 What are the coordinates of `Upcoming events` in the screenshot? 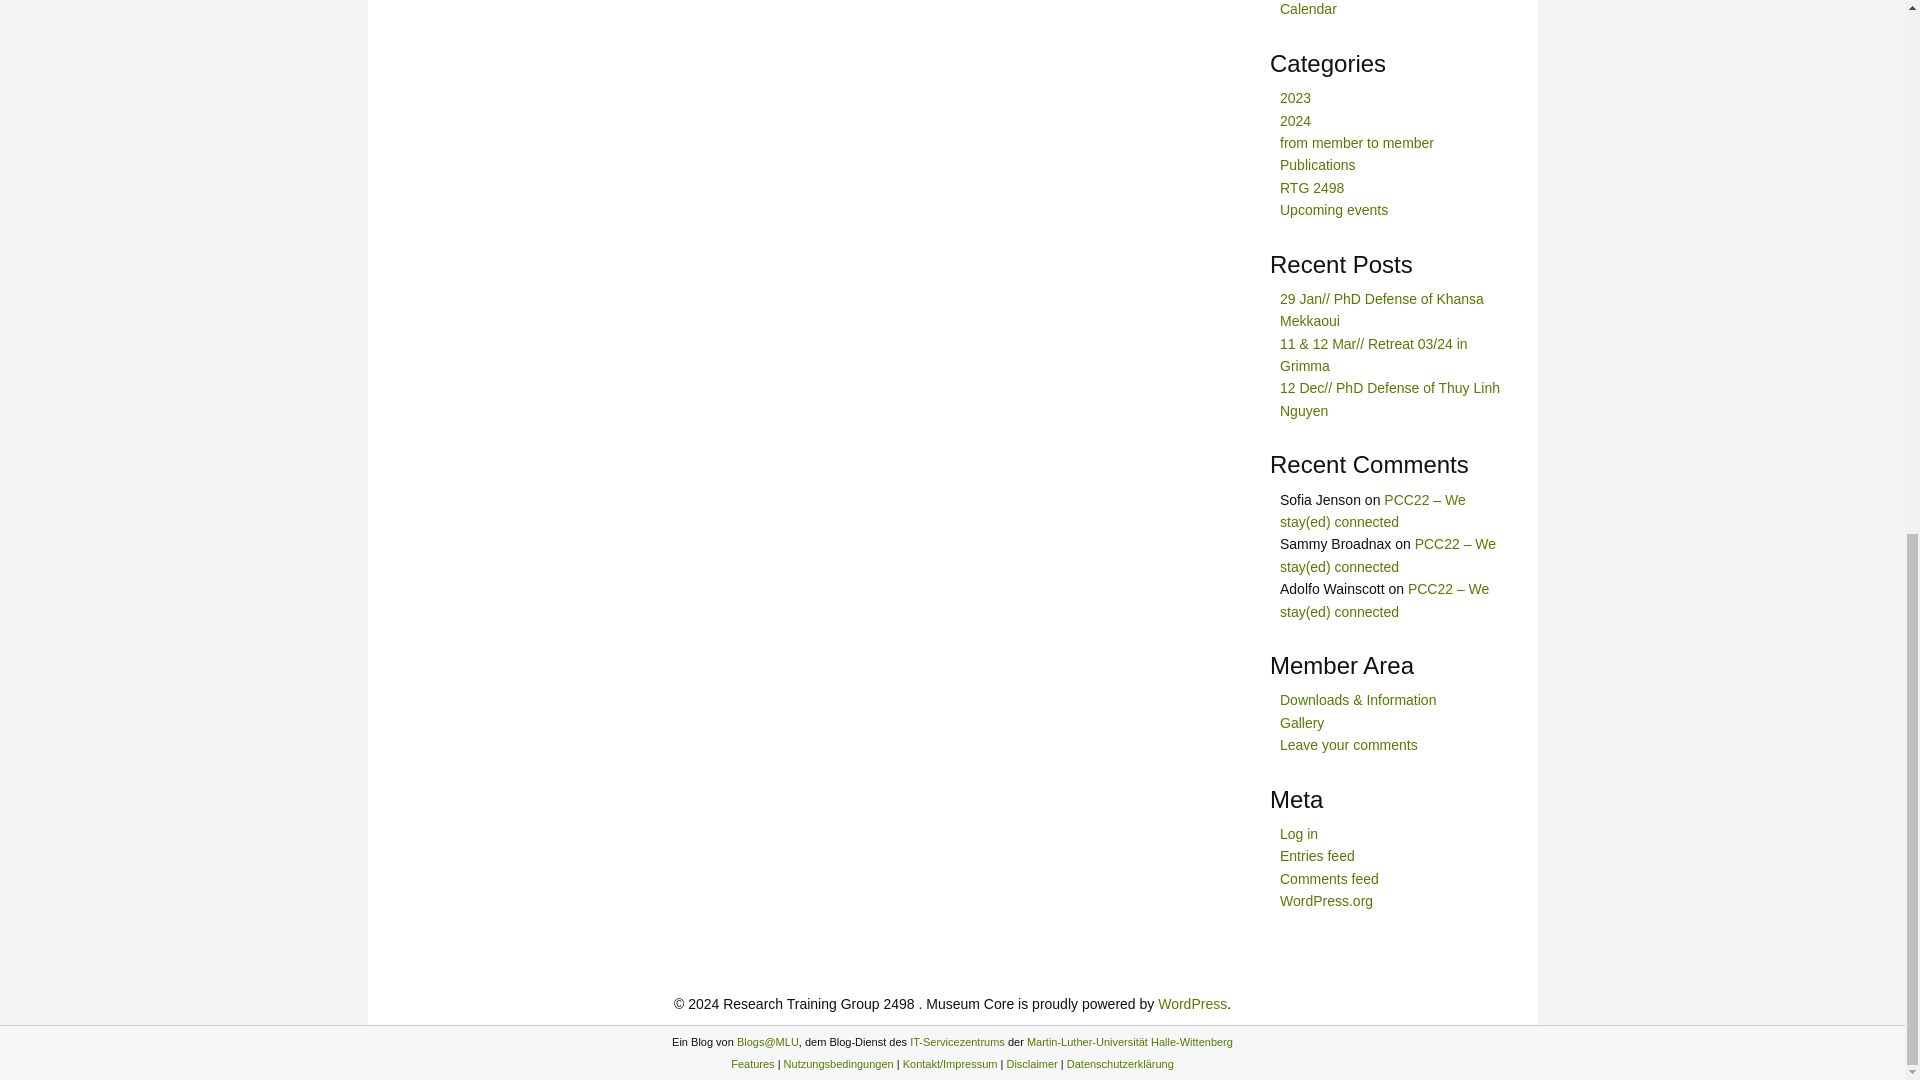 It's located at (1334, 210).